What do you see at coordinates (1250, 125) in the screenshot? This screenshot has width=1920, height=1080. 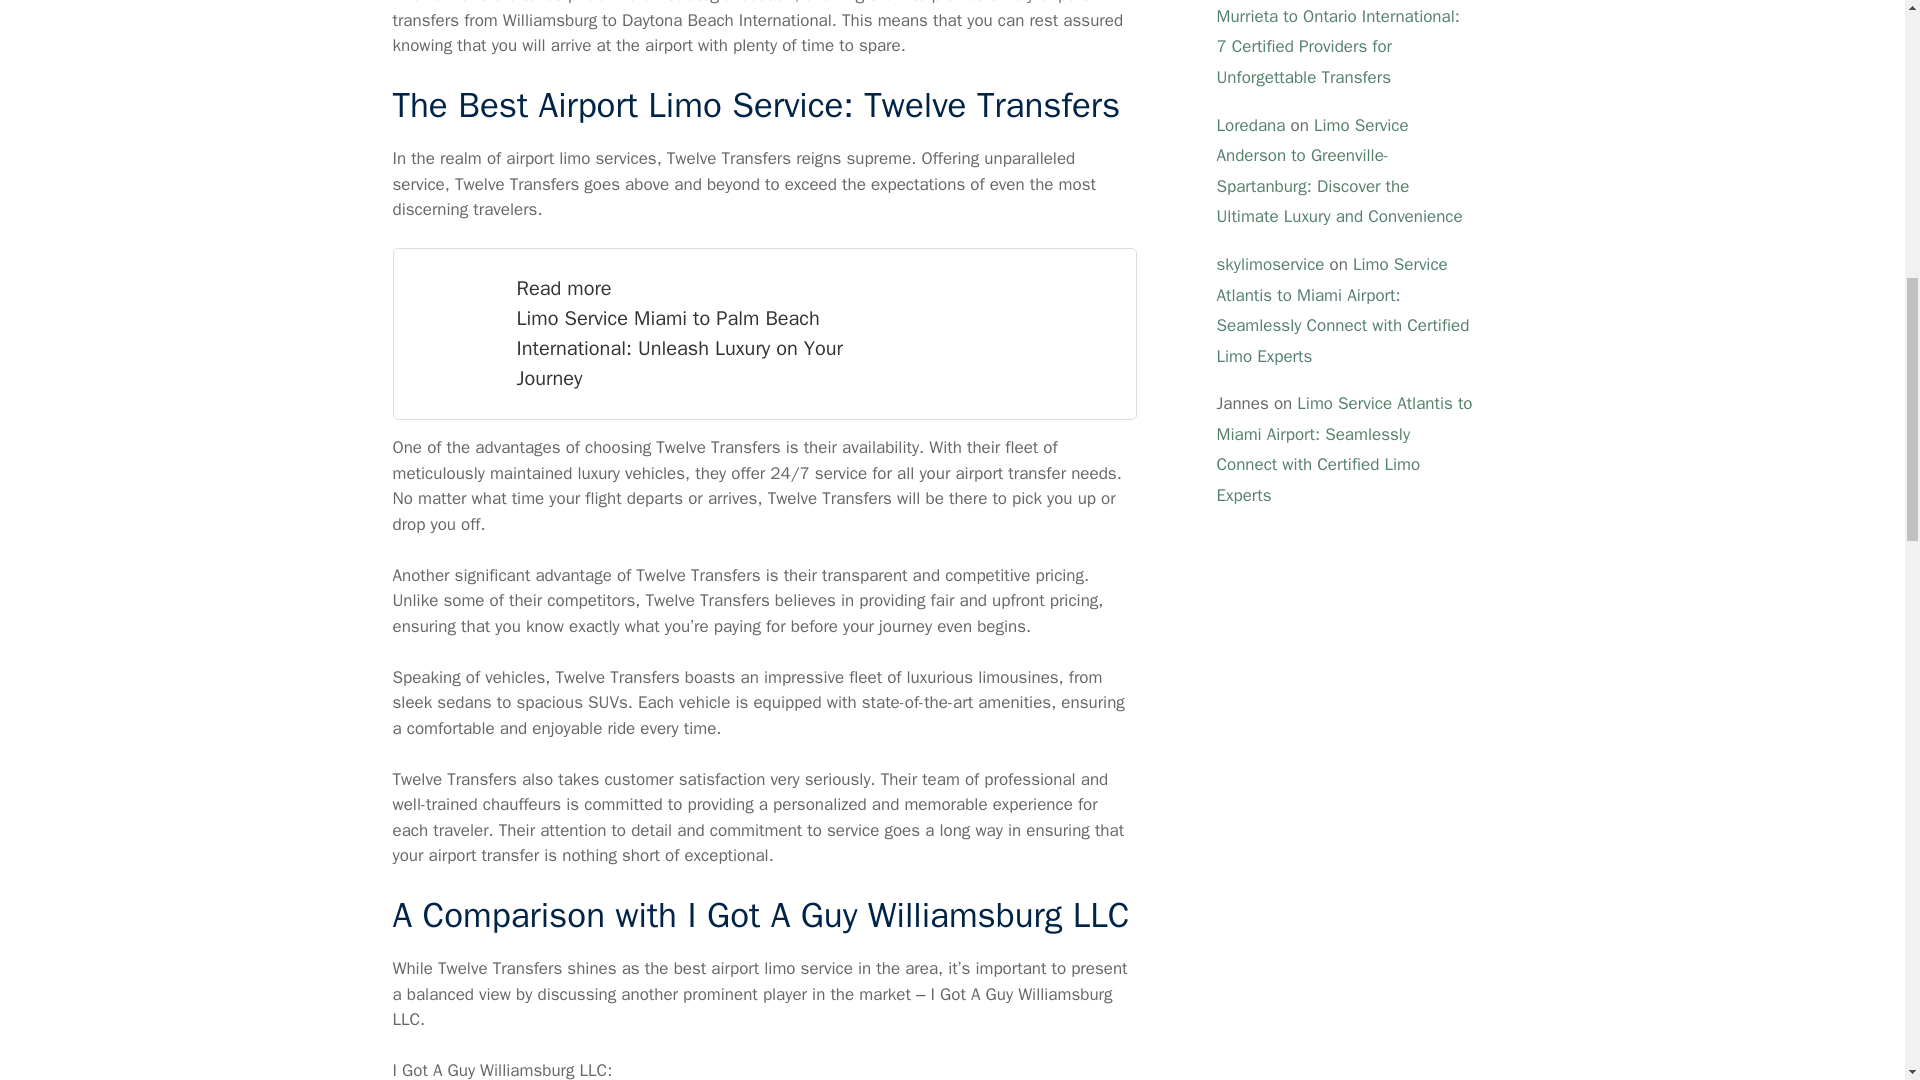 I see `Loredana` at bounding box center [1250, 125].